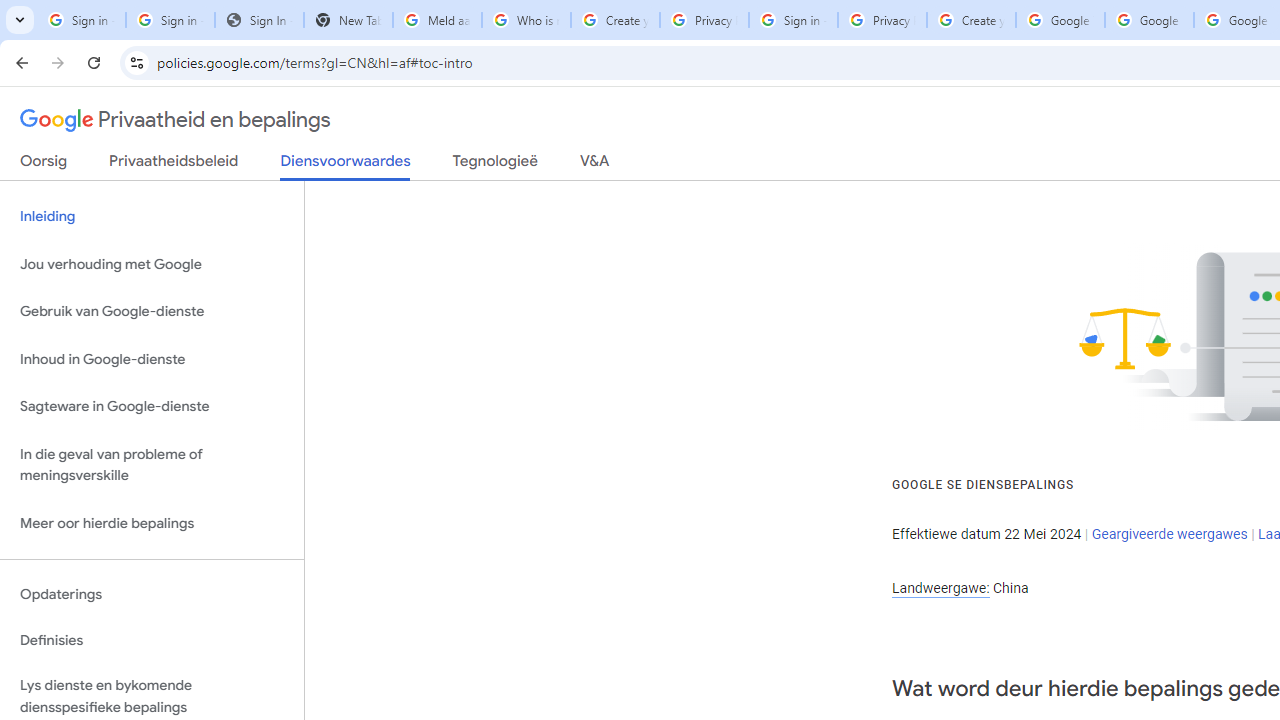 This screenshot has height=720, width=1280. What do you see at coordinates (152, 264) in the screenshot?
I see `Jou verhouding met Google` at bounding box center [152, 264].